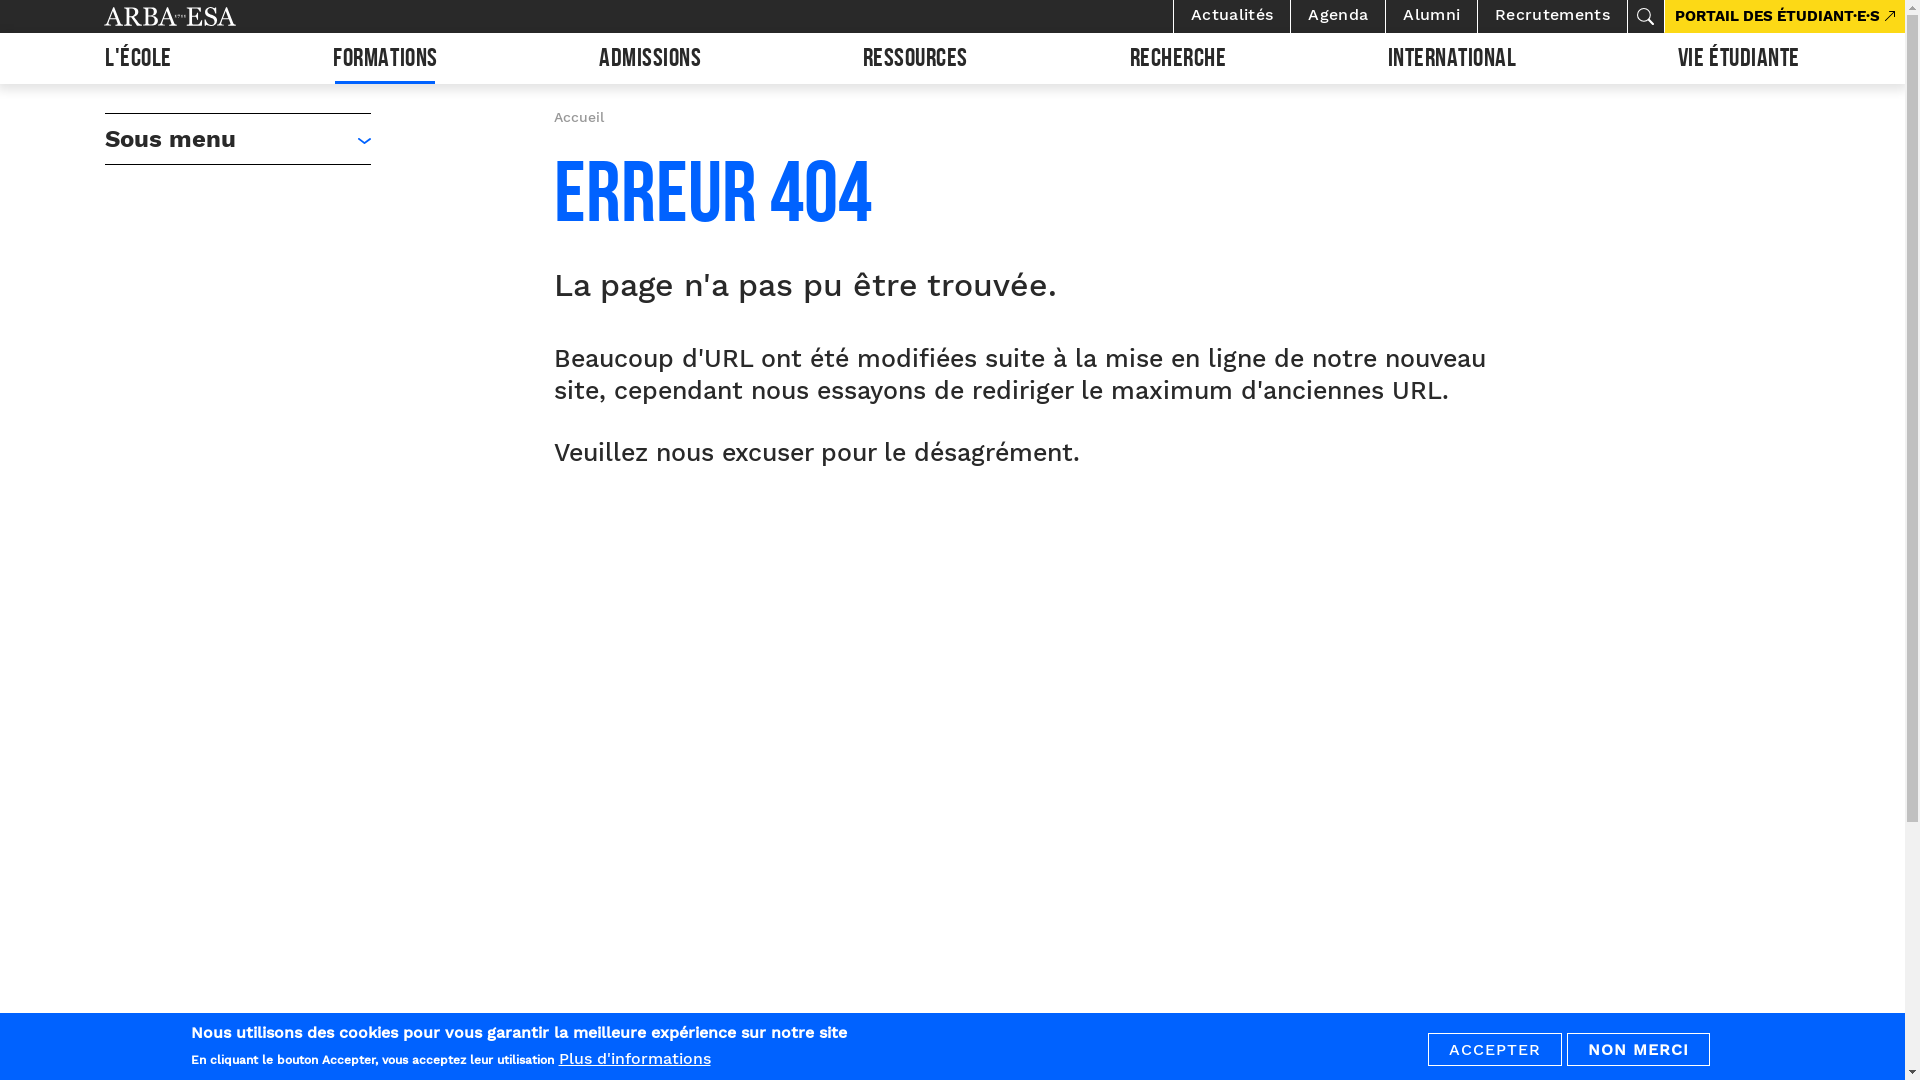 The image size is (1920, 1080). Describe the element at coordinates (1645, 16) in the screenshot. I see `Rechercher` at that location.